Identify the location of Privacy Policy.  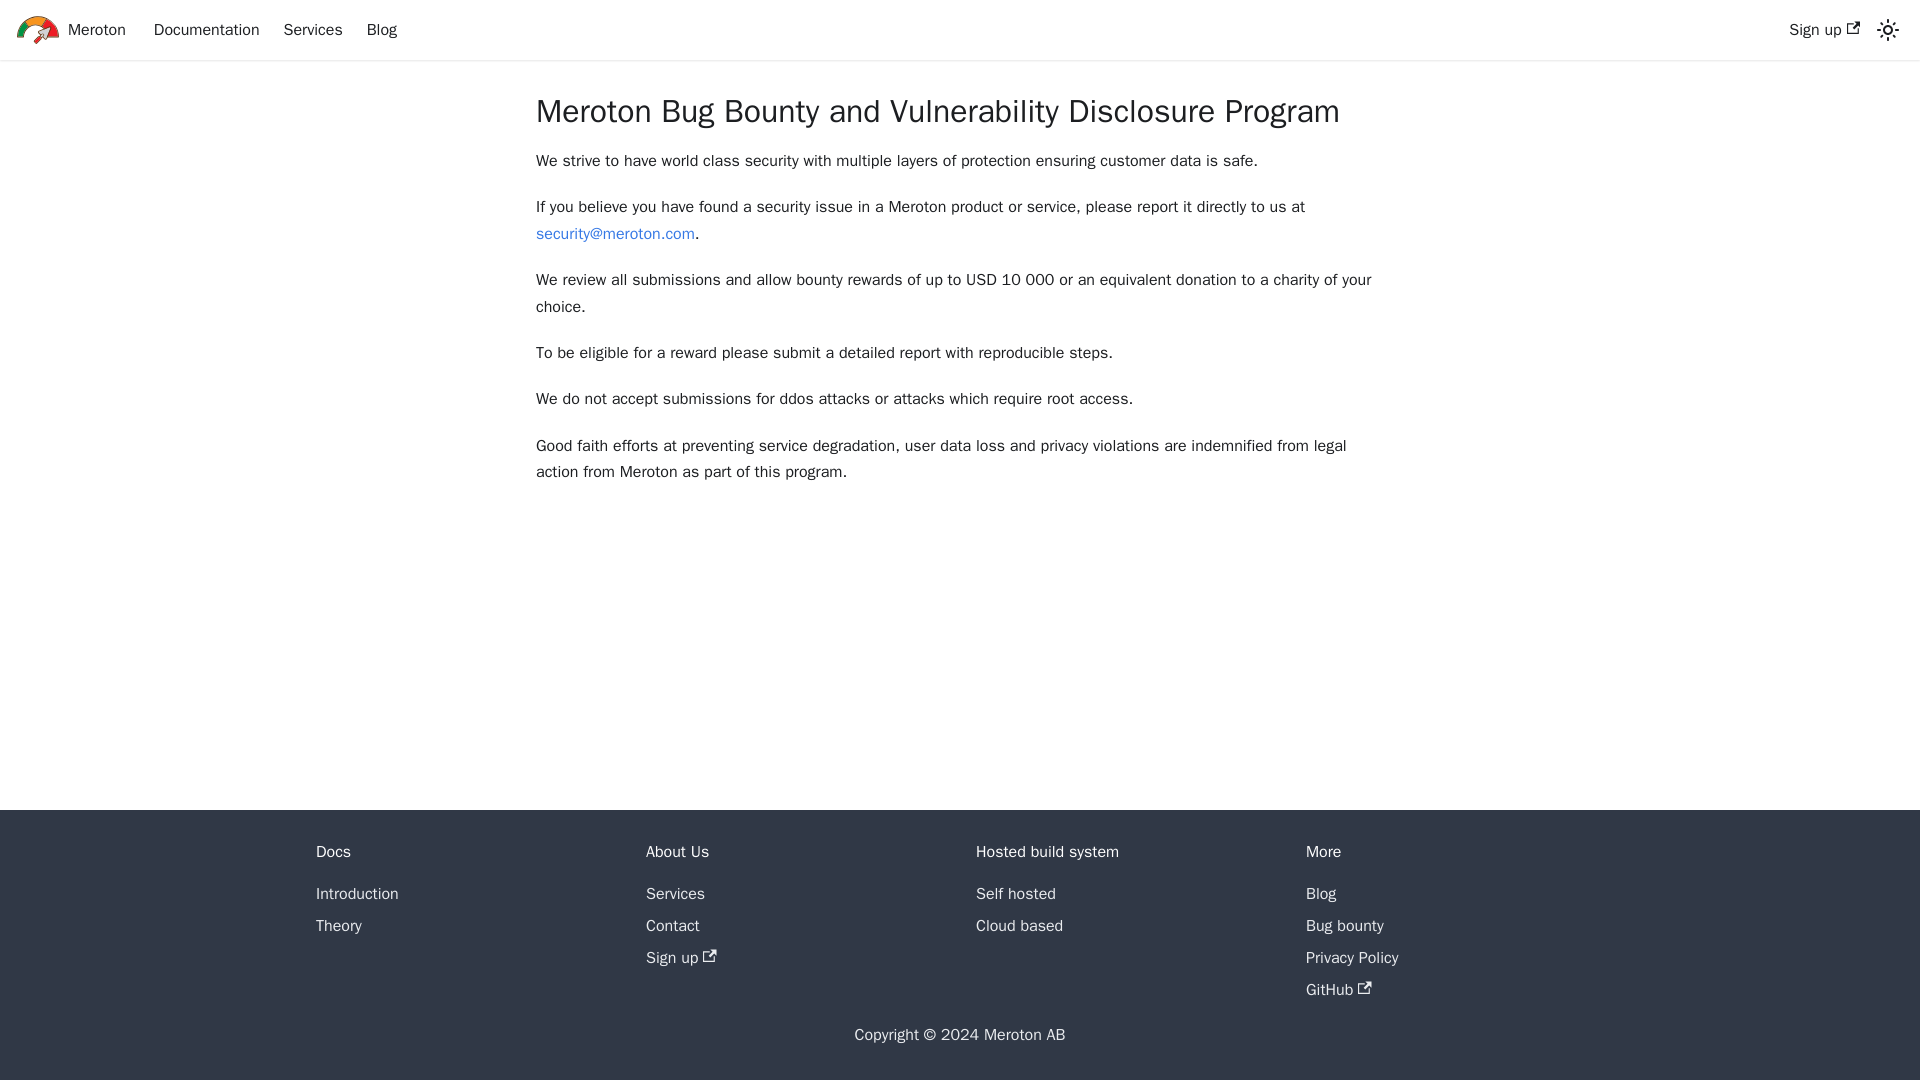
(1351, 958).